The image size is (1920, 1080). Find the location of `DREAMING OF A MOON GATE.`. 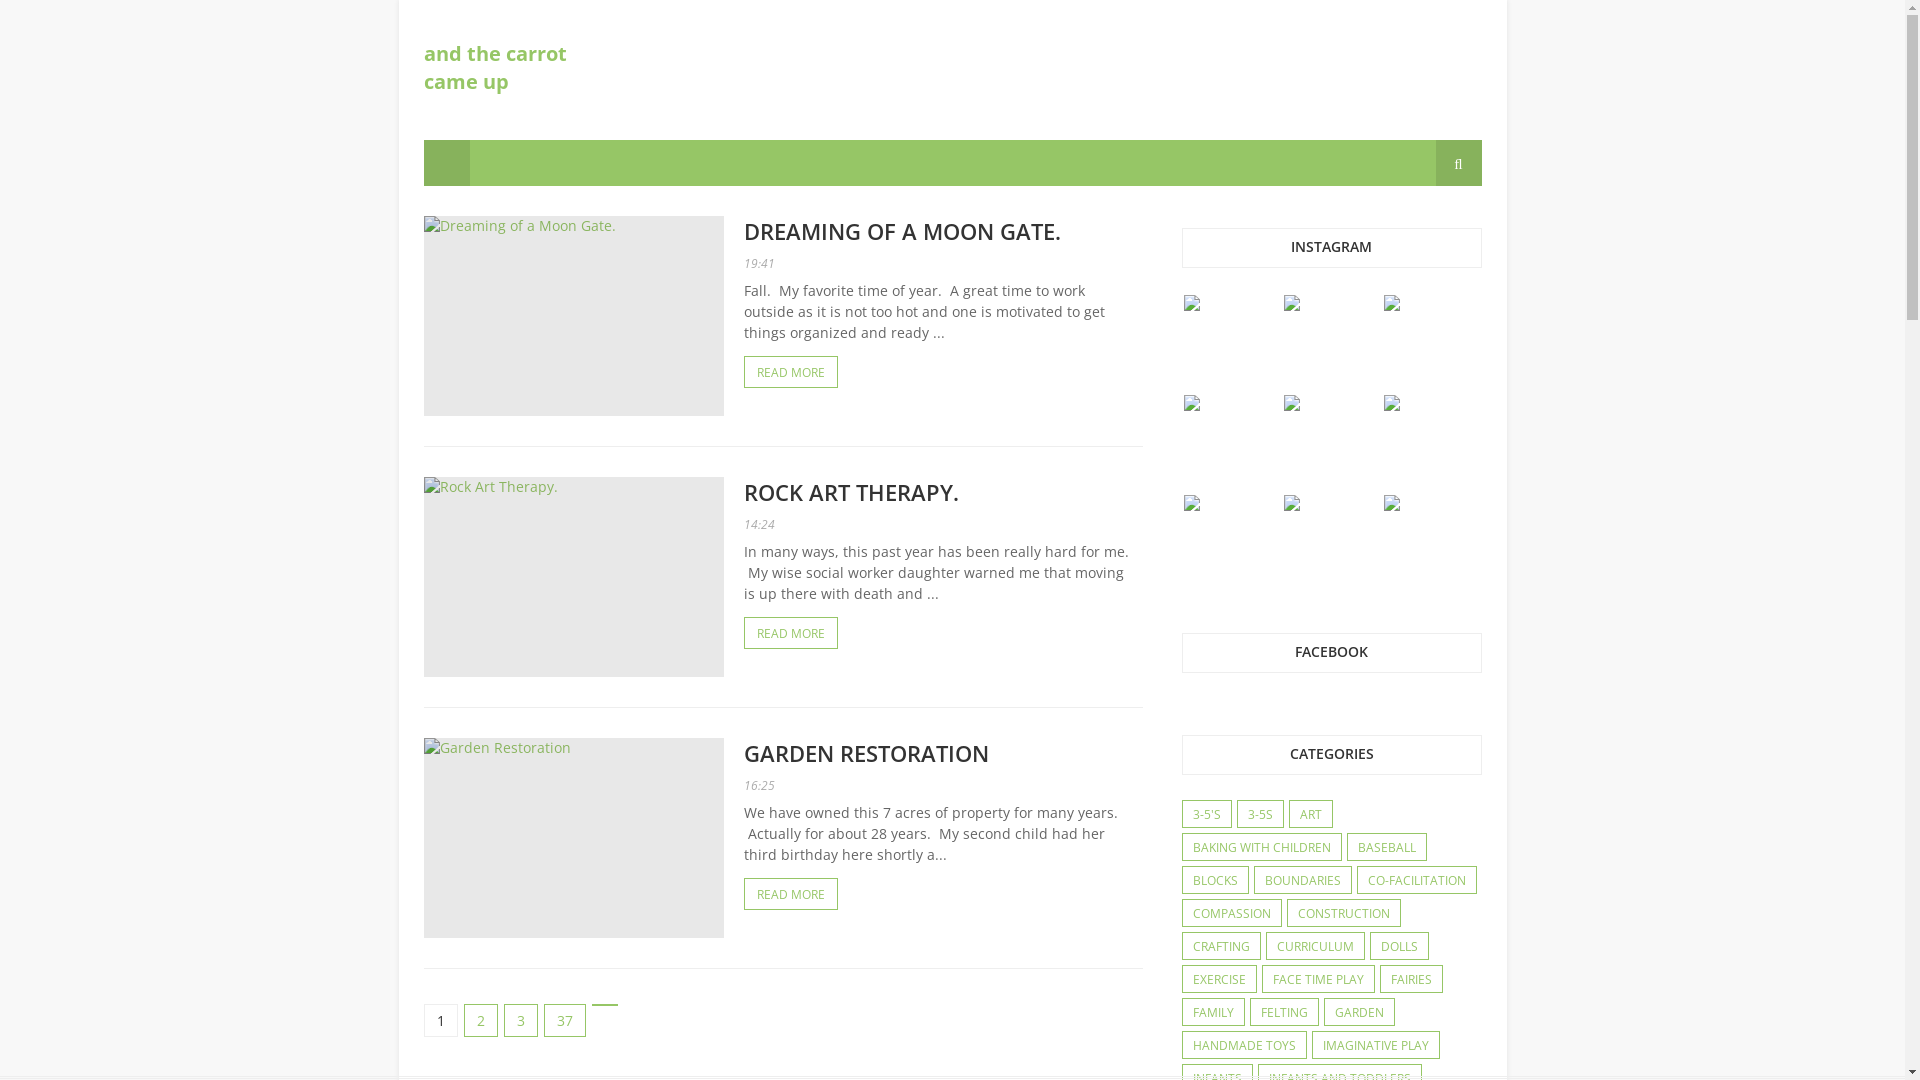

DREAMING OF A MOON GATE. is located at coordinates (902, 231).